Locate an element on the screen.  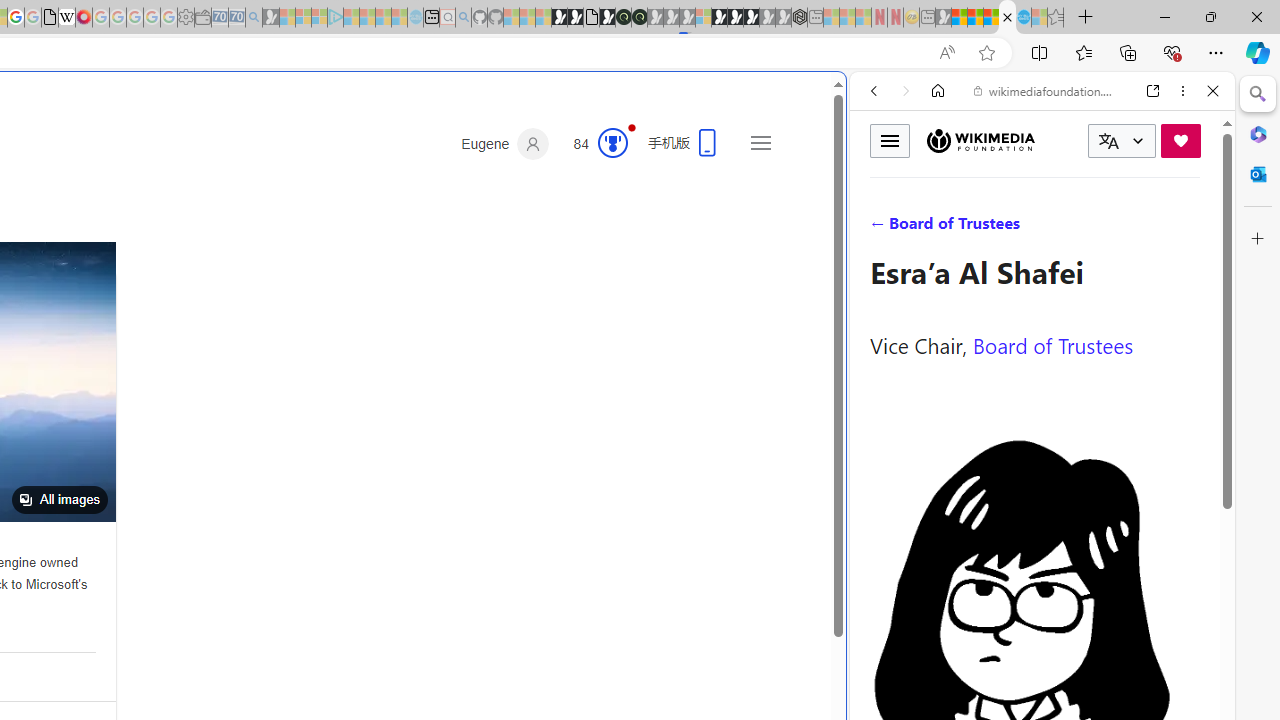
Future Focus Report 2024 is located at coordinates (639, 18).